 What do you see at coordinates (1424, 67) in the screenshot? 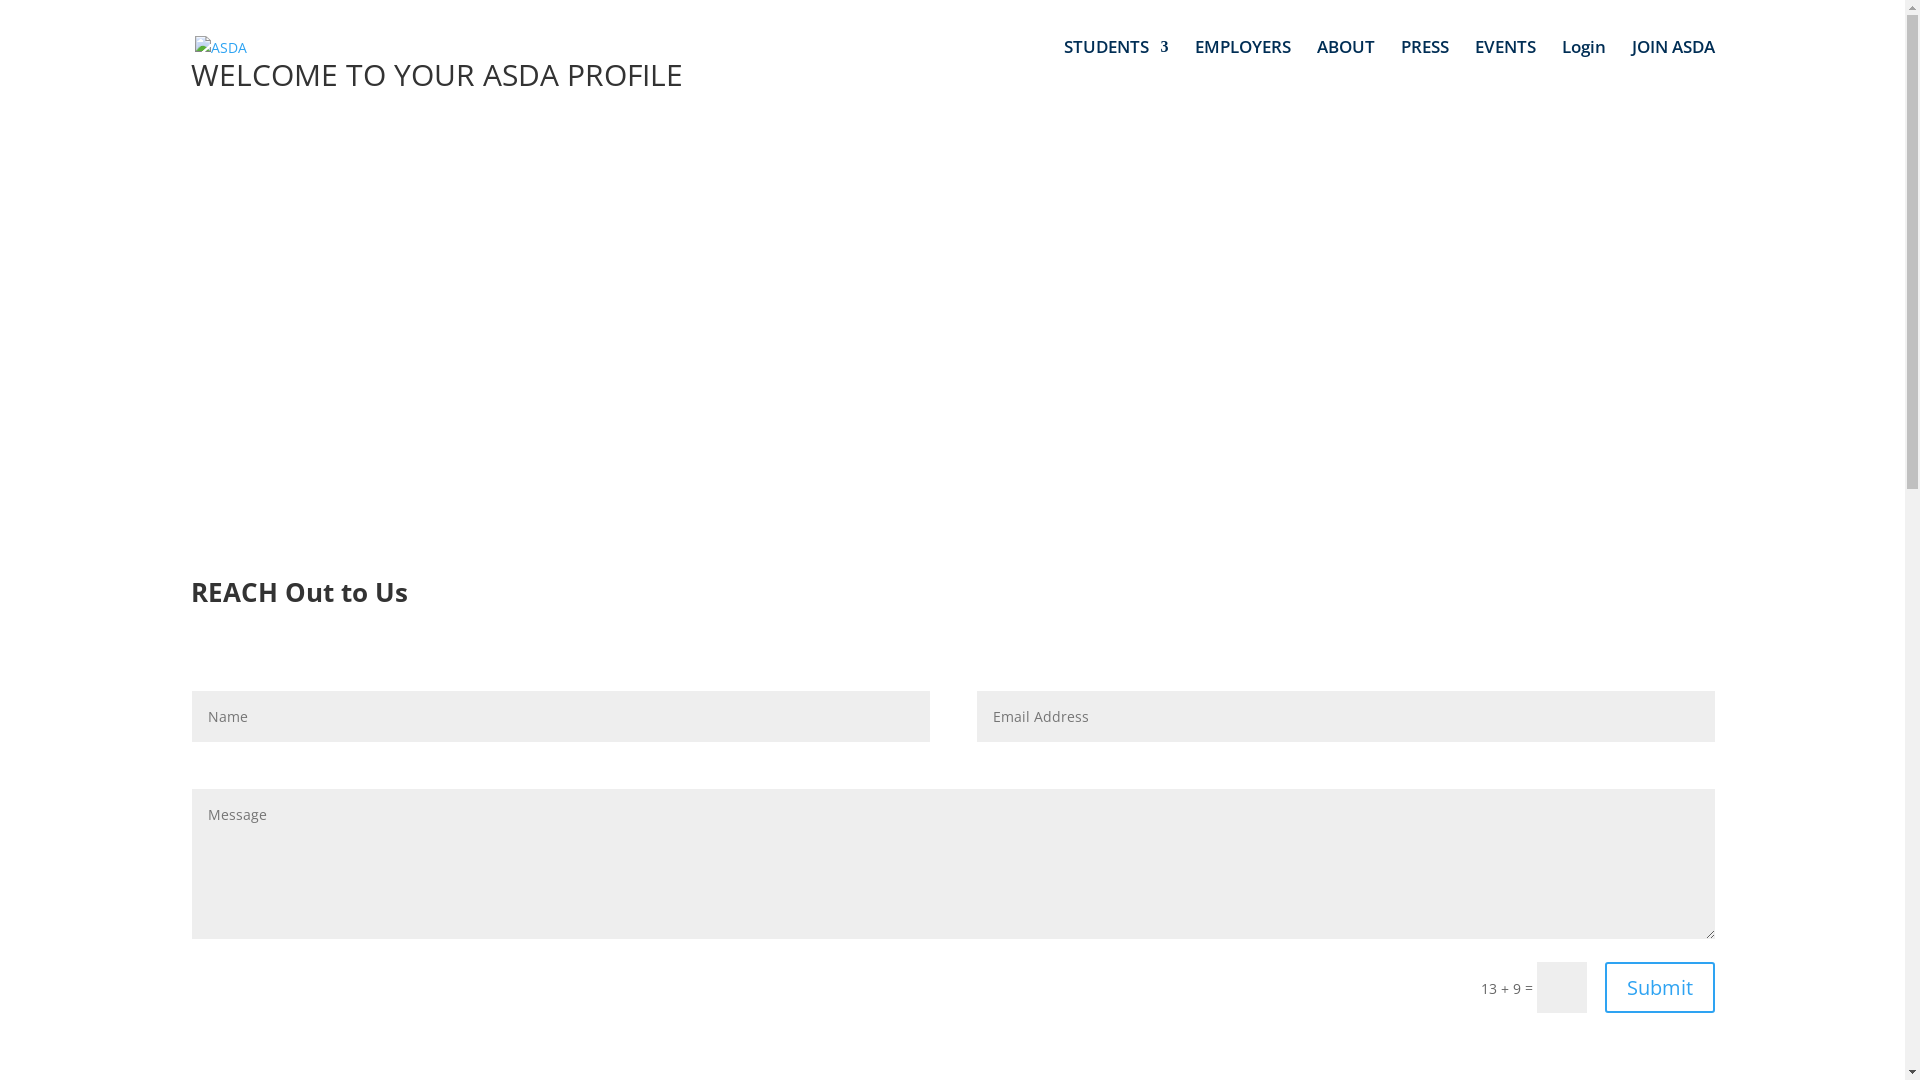
I see `PRESS` at bounding box center [1424, 67].